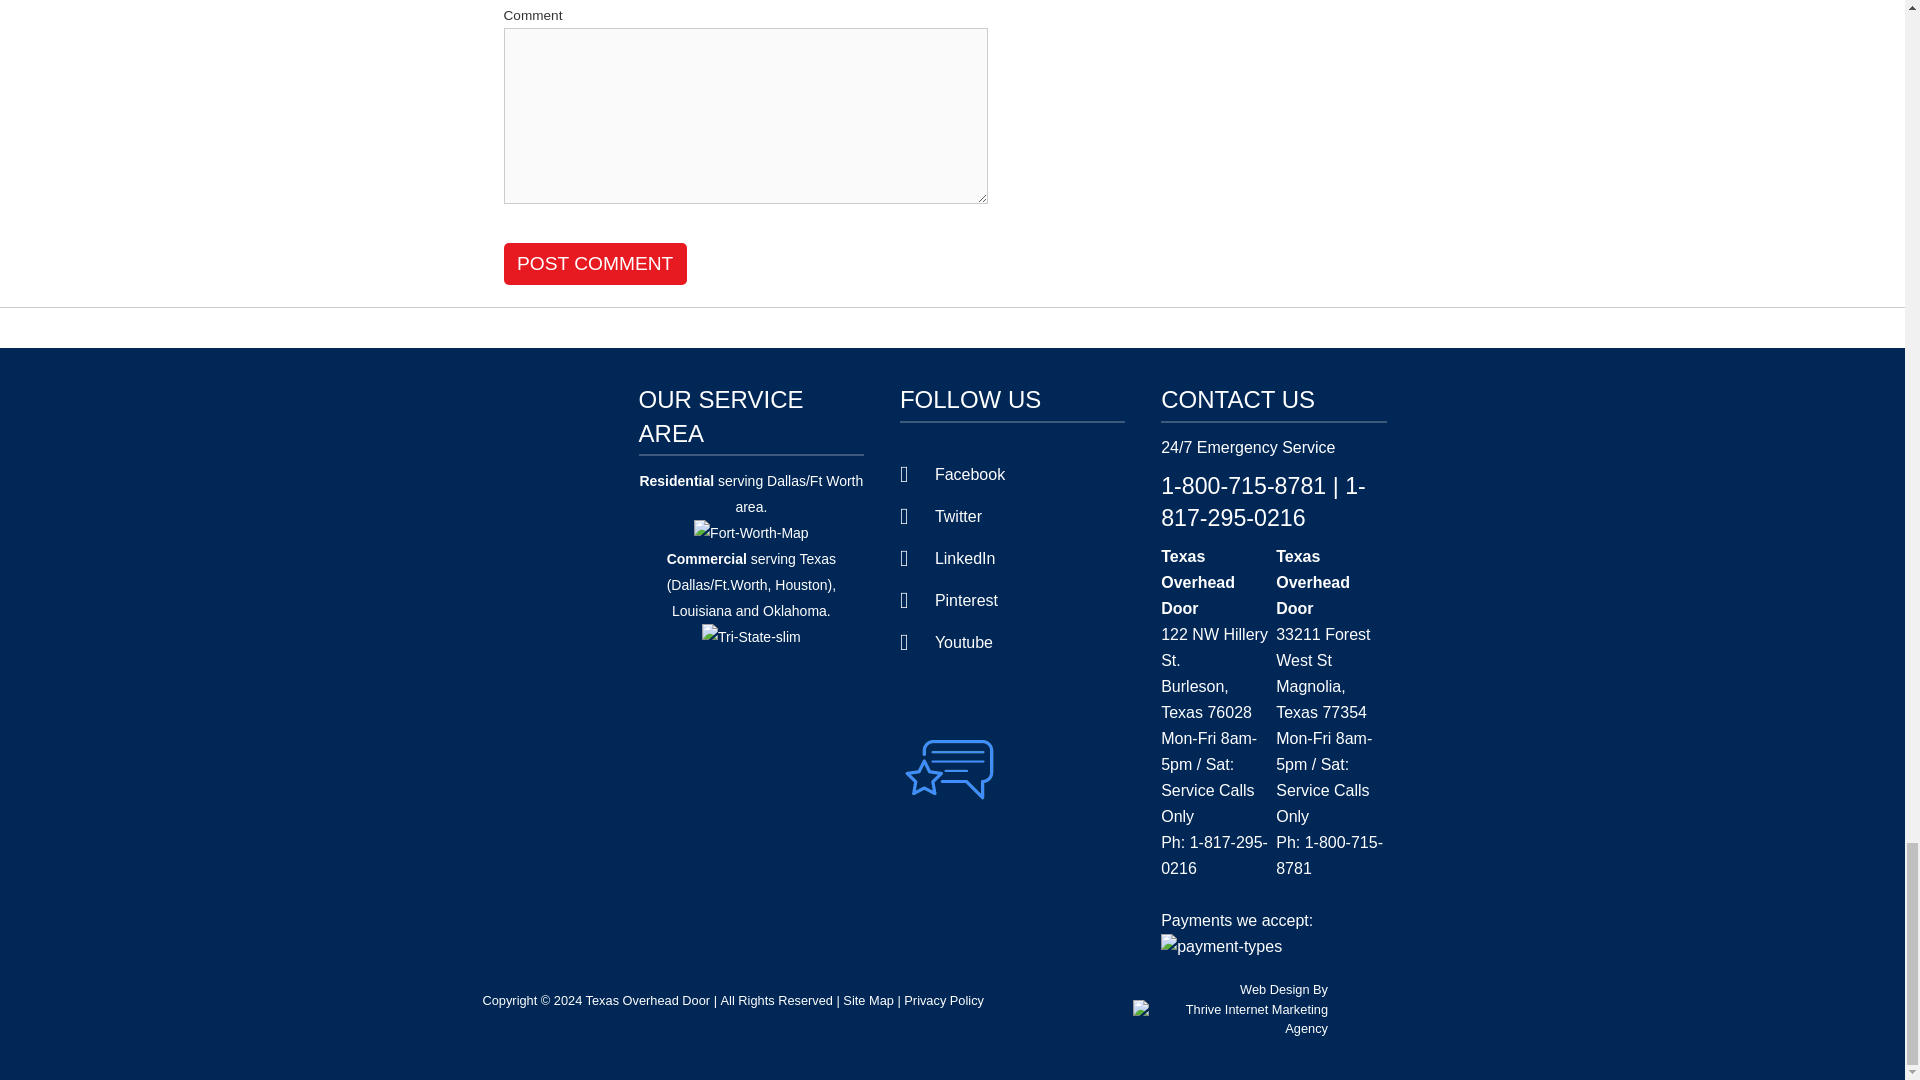 The width and height of the screenshot is (1920, 1080). What do you see at coordinates (595, 264) in the screenshot?
I see `Post Comment` at bounding box center [595, 264].